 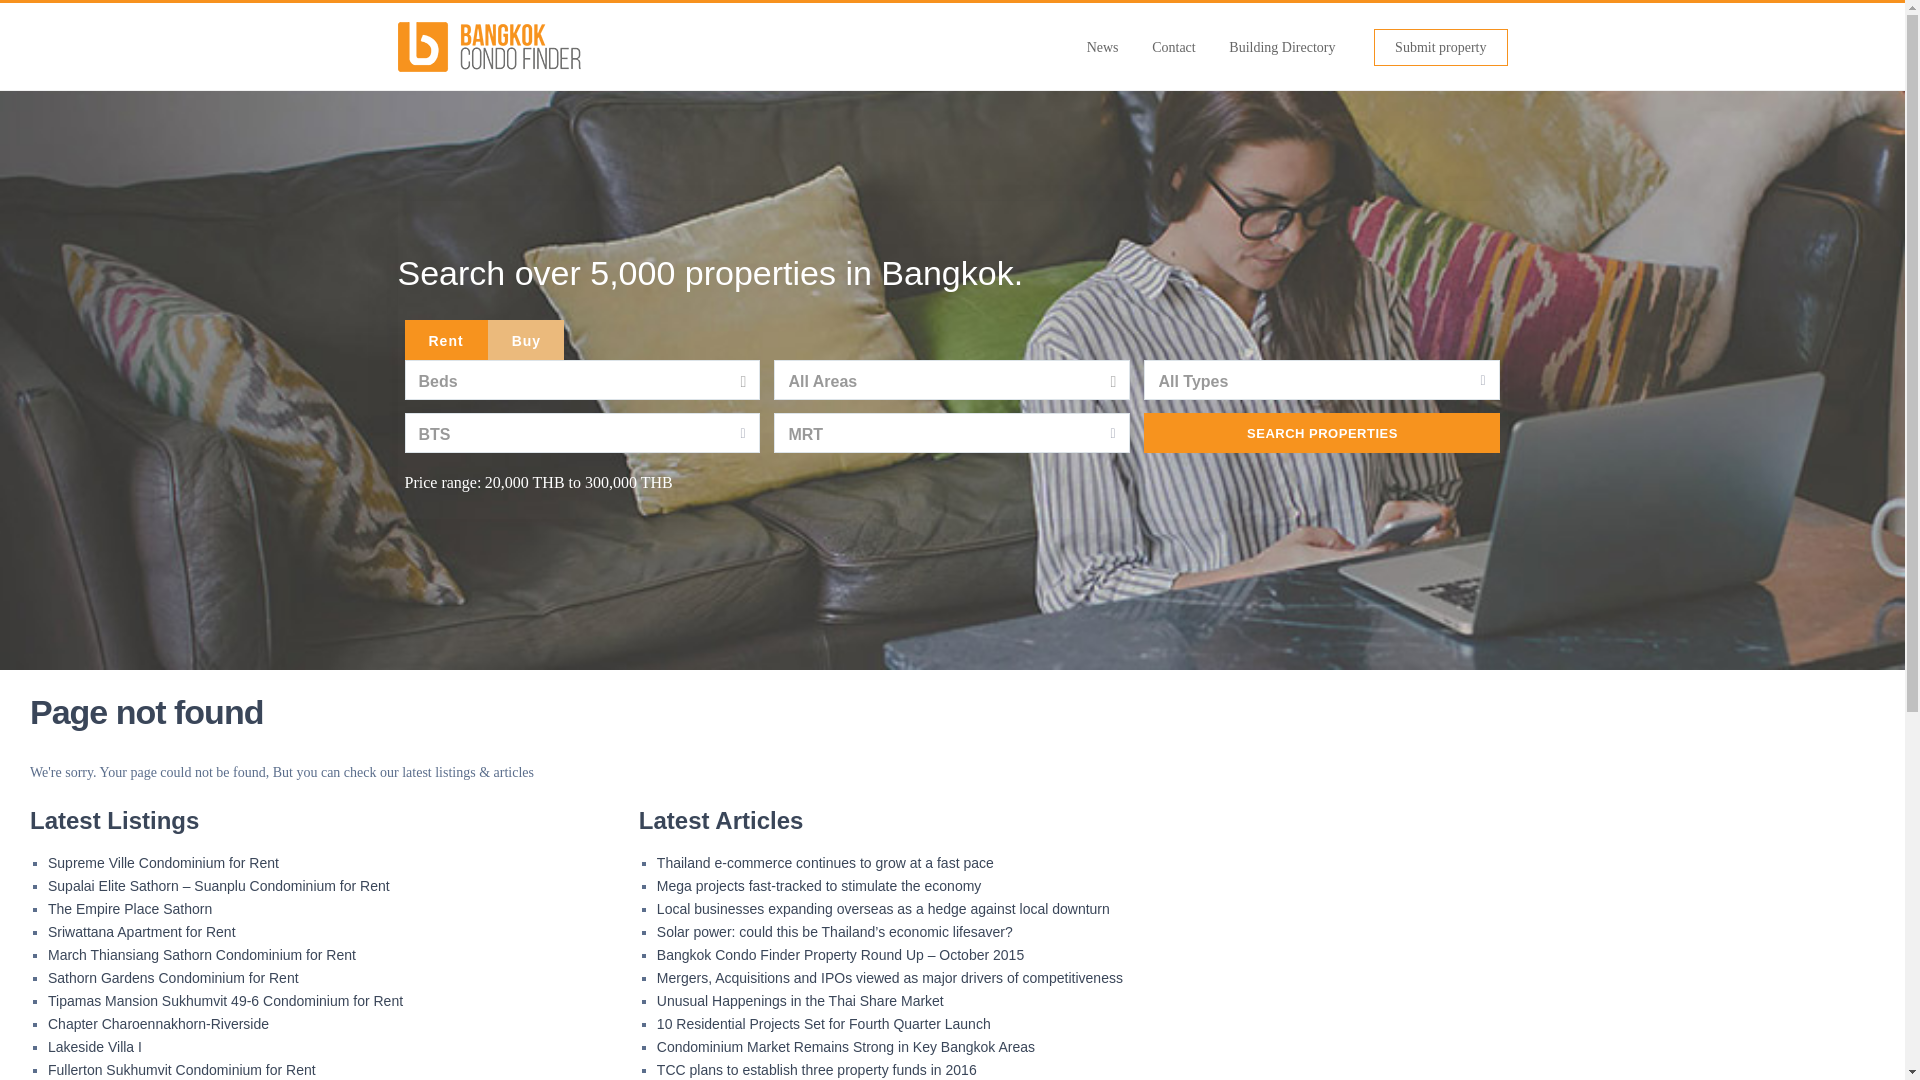 I want to click on Condominium Market Remains Strong in Key Bangkok Areas, so click(x=845, y=1046).